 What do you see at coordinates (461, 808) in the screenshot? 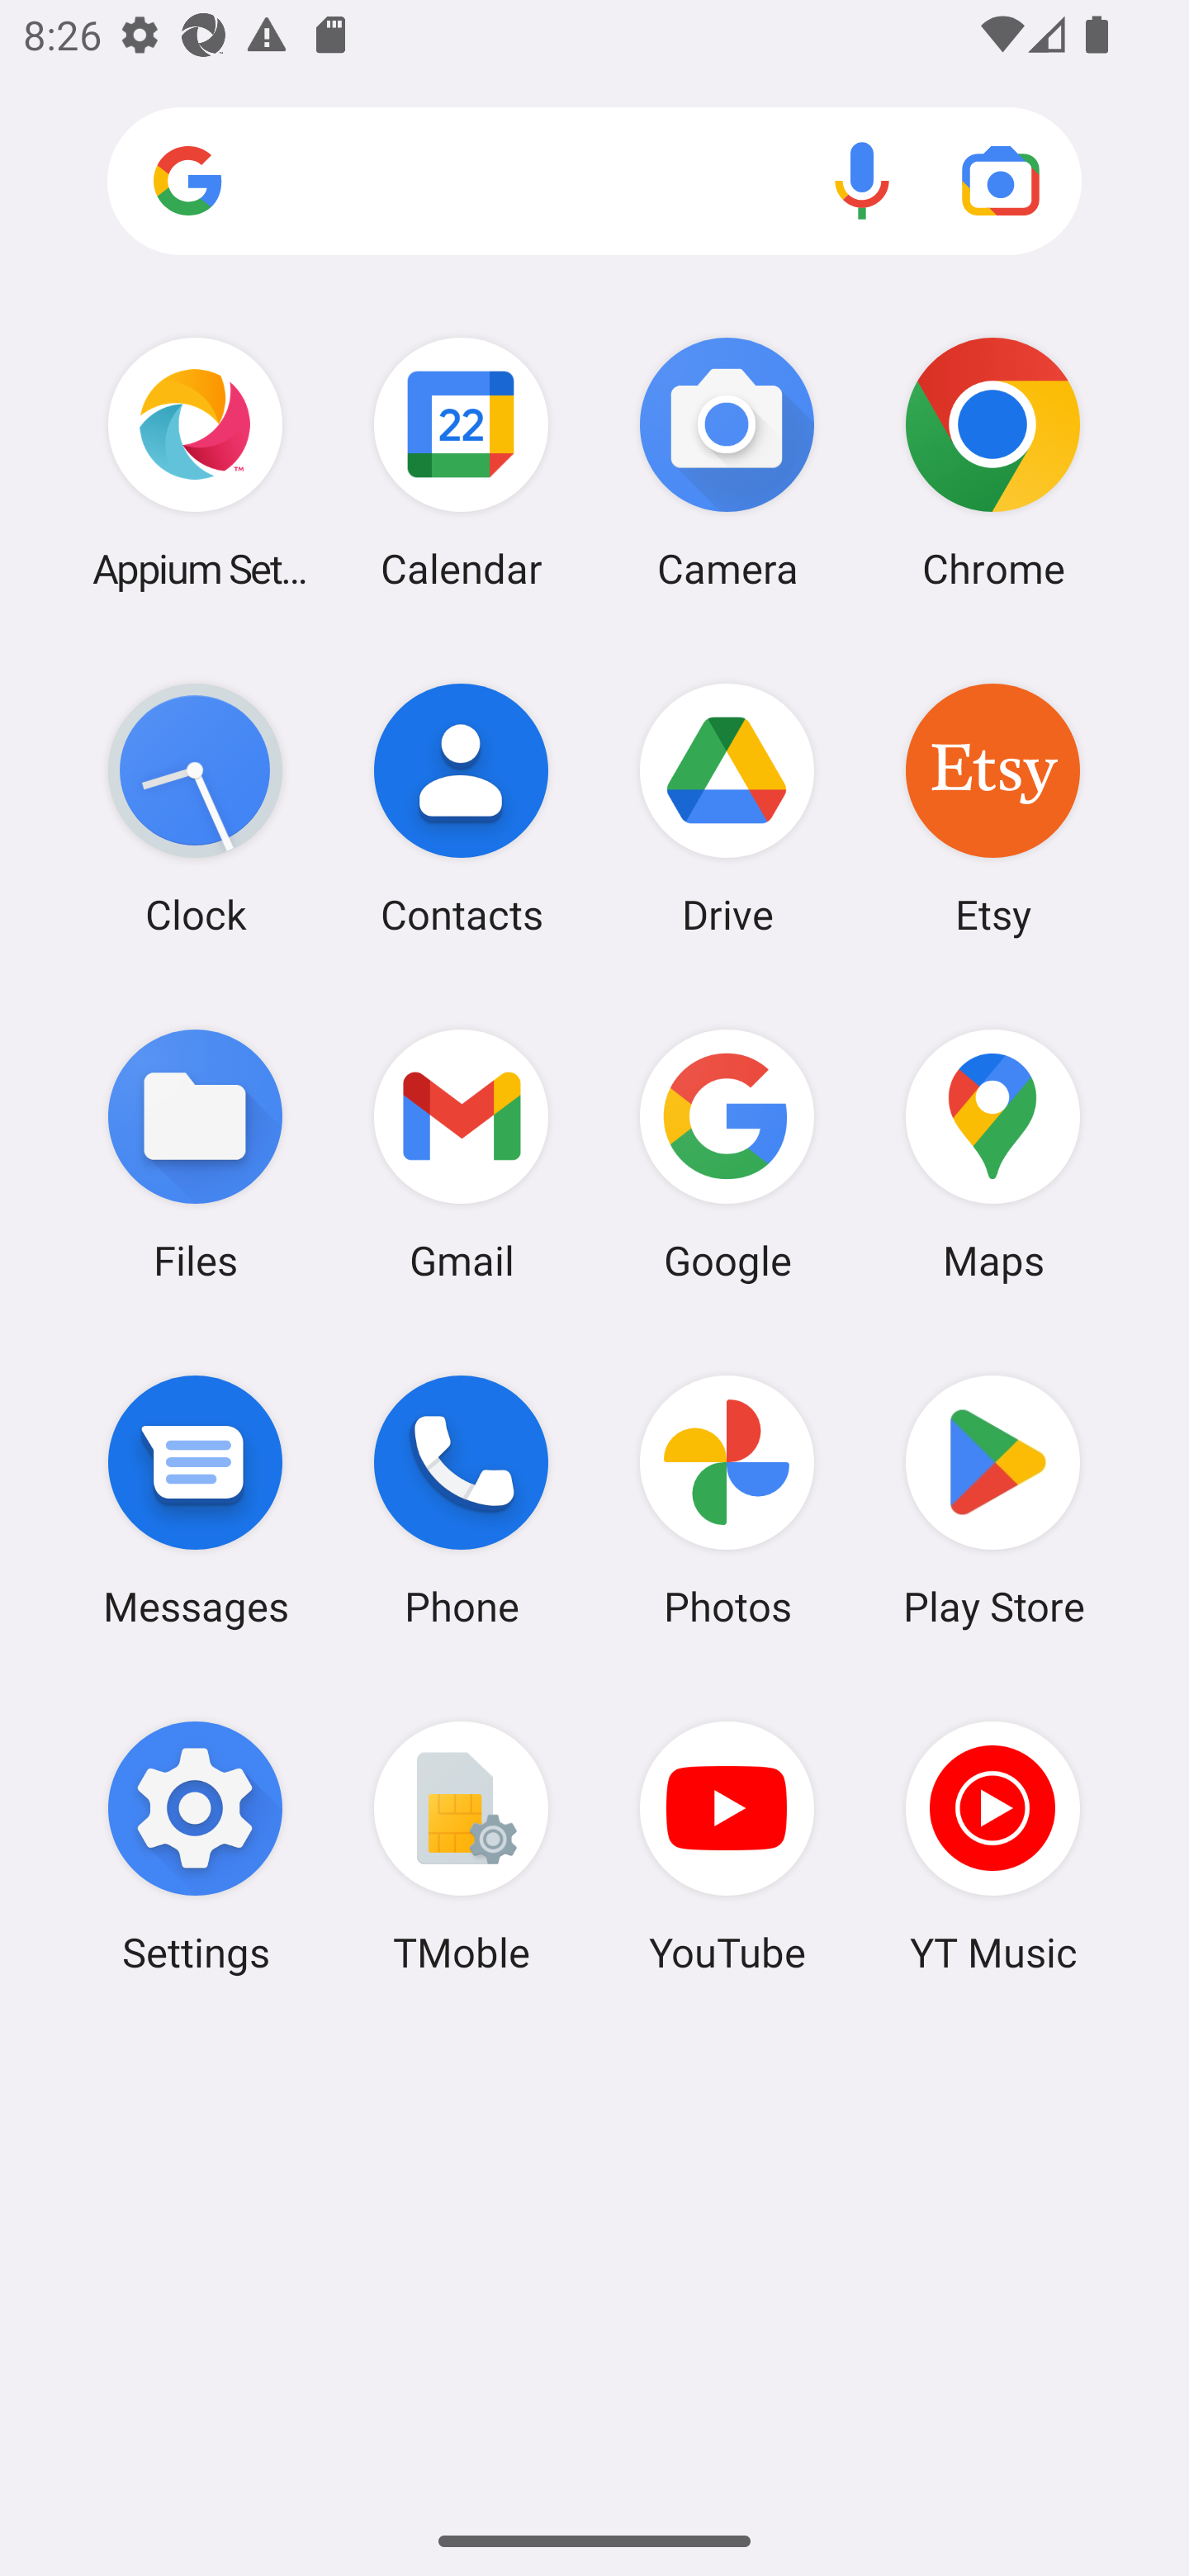
I see `Contacts` at bounding box center [461, 808].